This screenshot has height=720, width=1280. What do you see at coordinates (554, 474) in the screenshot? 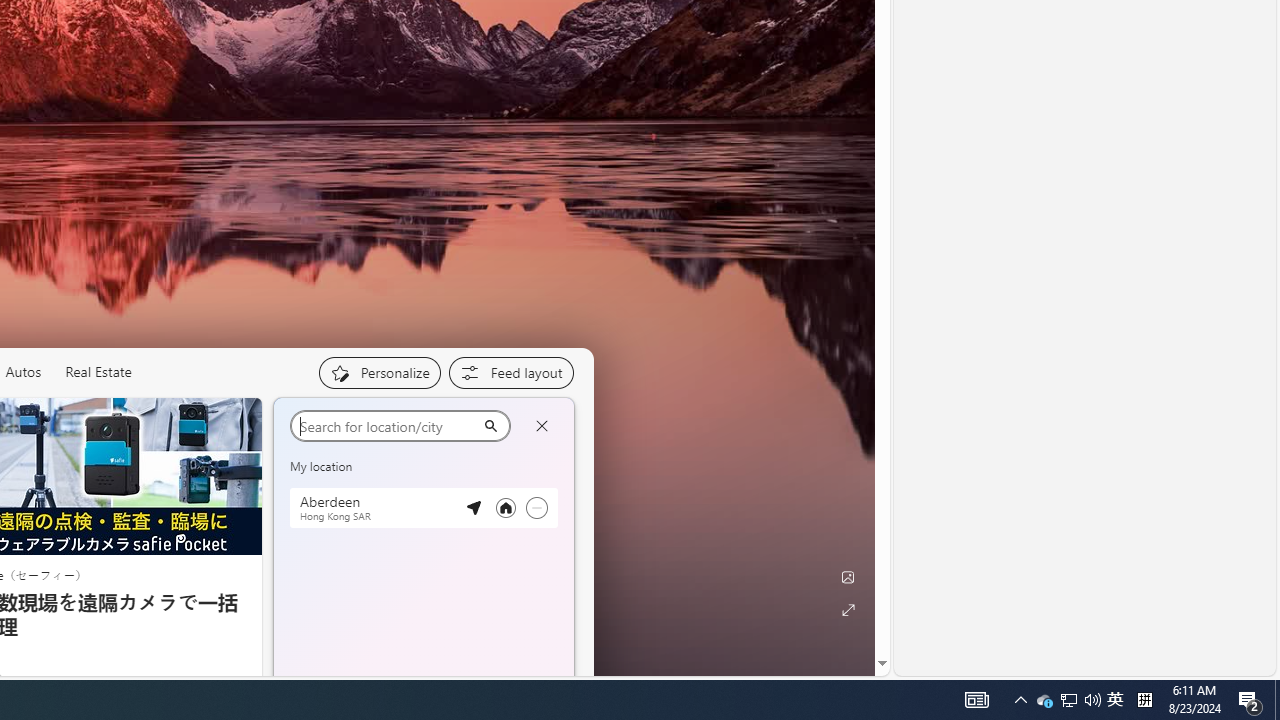
I see `Class: weather-arrow-glyph` at bounding box center [554, 474].